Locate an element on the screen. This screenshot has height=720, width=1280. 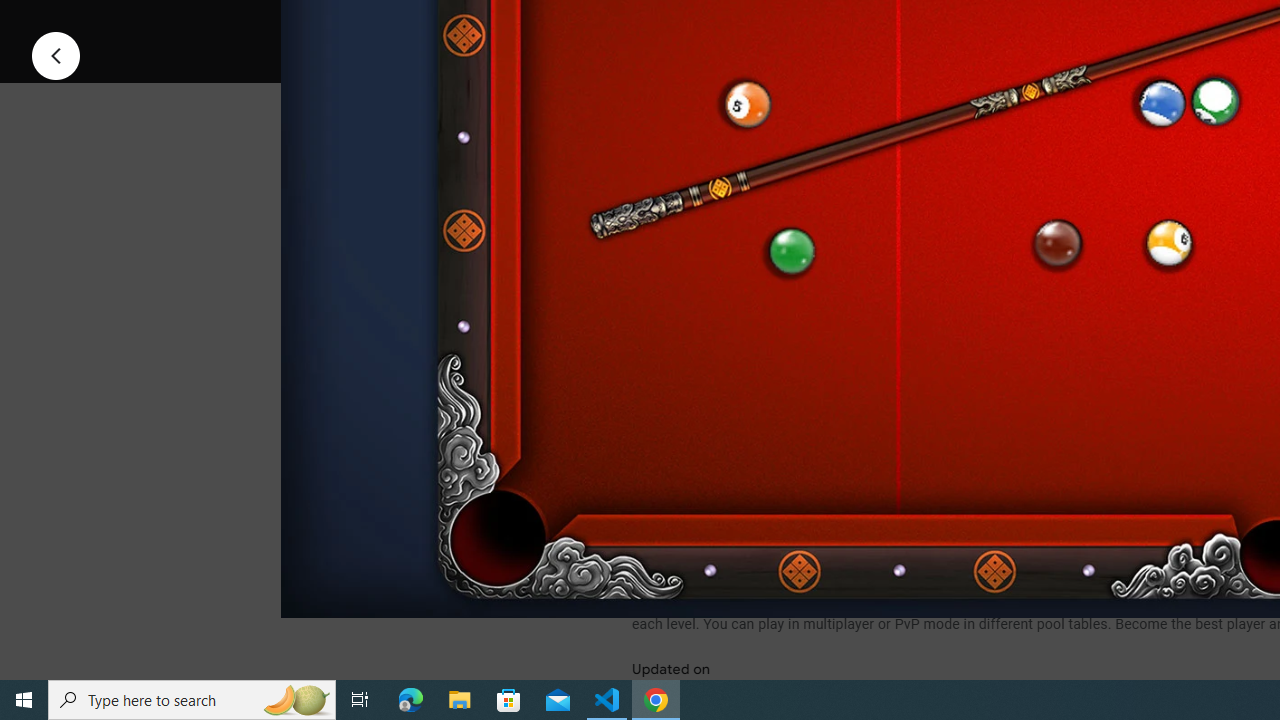
Screenshot image is located at coordinates (895, 271).